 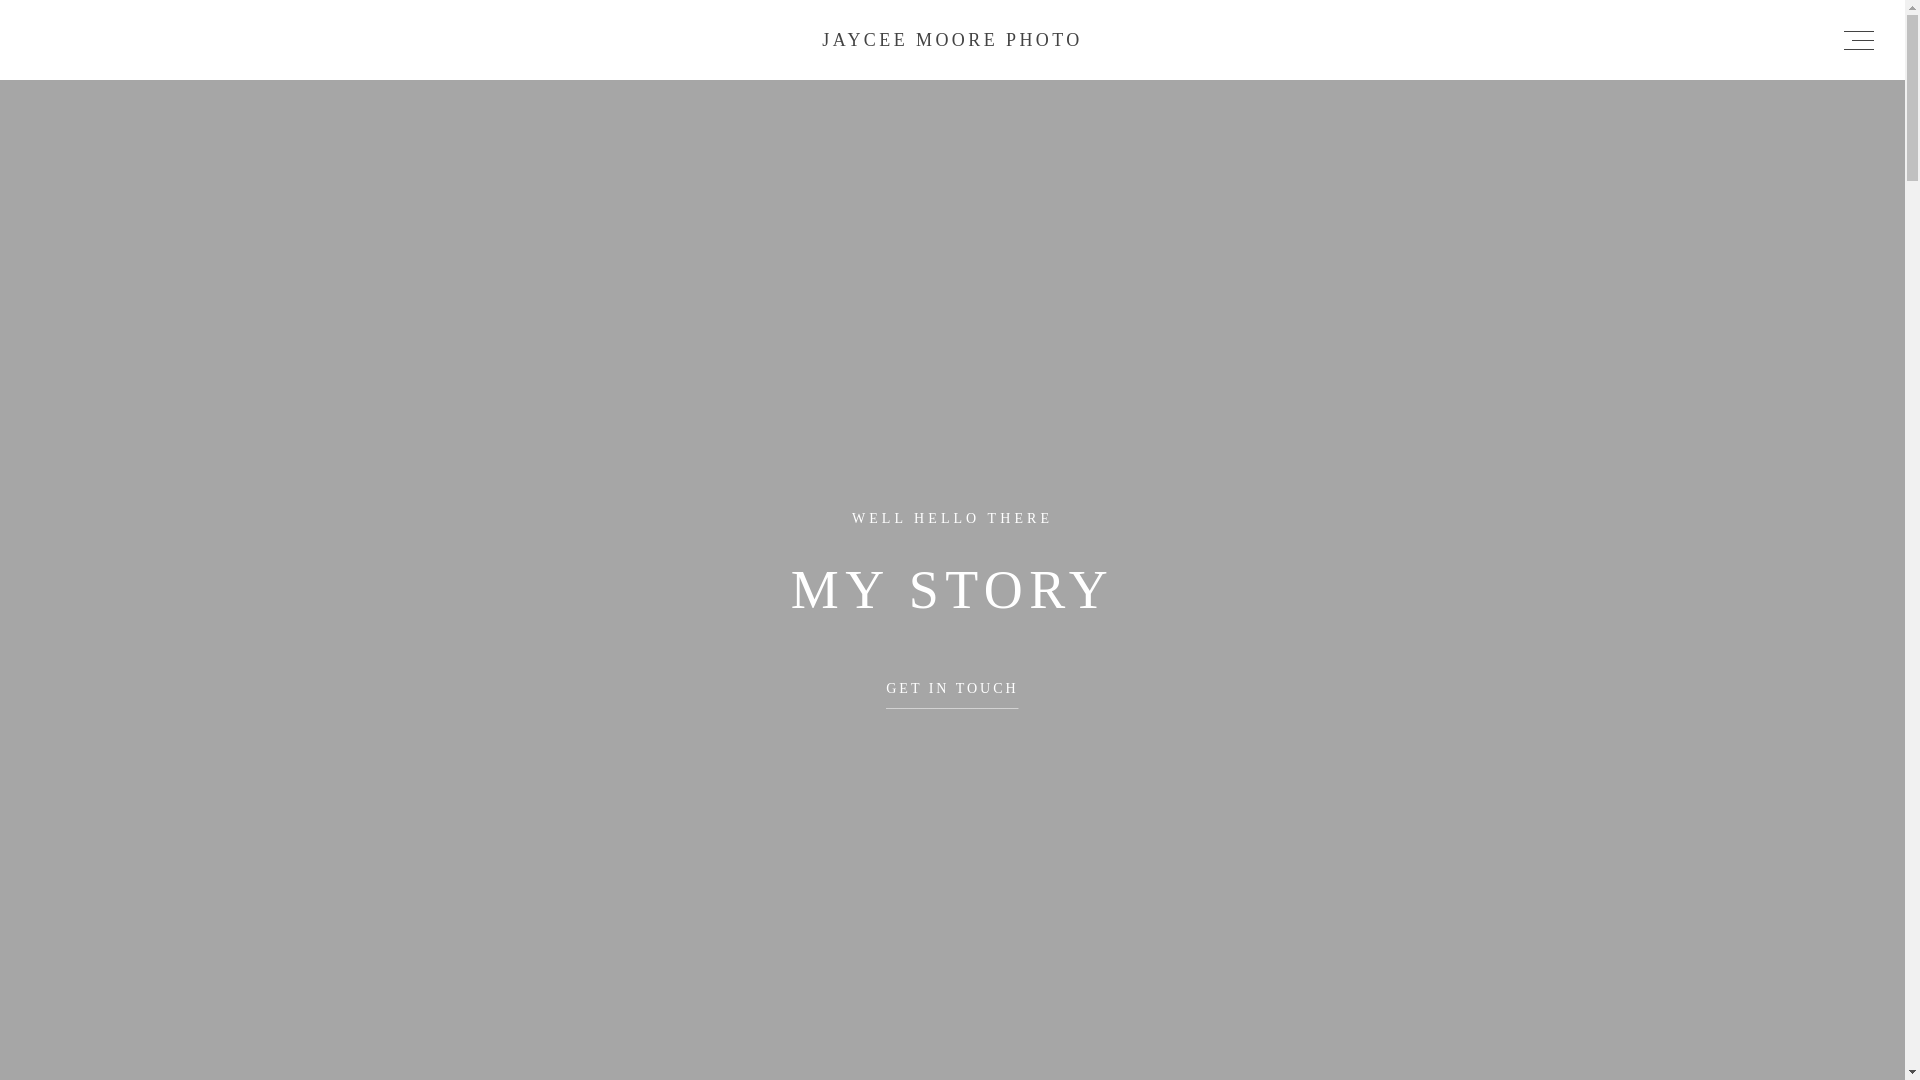 I want to click on JAYCEE MOORE PHOTO, so click(x=952, y=40).